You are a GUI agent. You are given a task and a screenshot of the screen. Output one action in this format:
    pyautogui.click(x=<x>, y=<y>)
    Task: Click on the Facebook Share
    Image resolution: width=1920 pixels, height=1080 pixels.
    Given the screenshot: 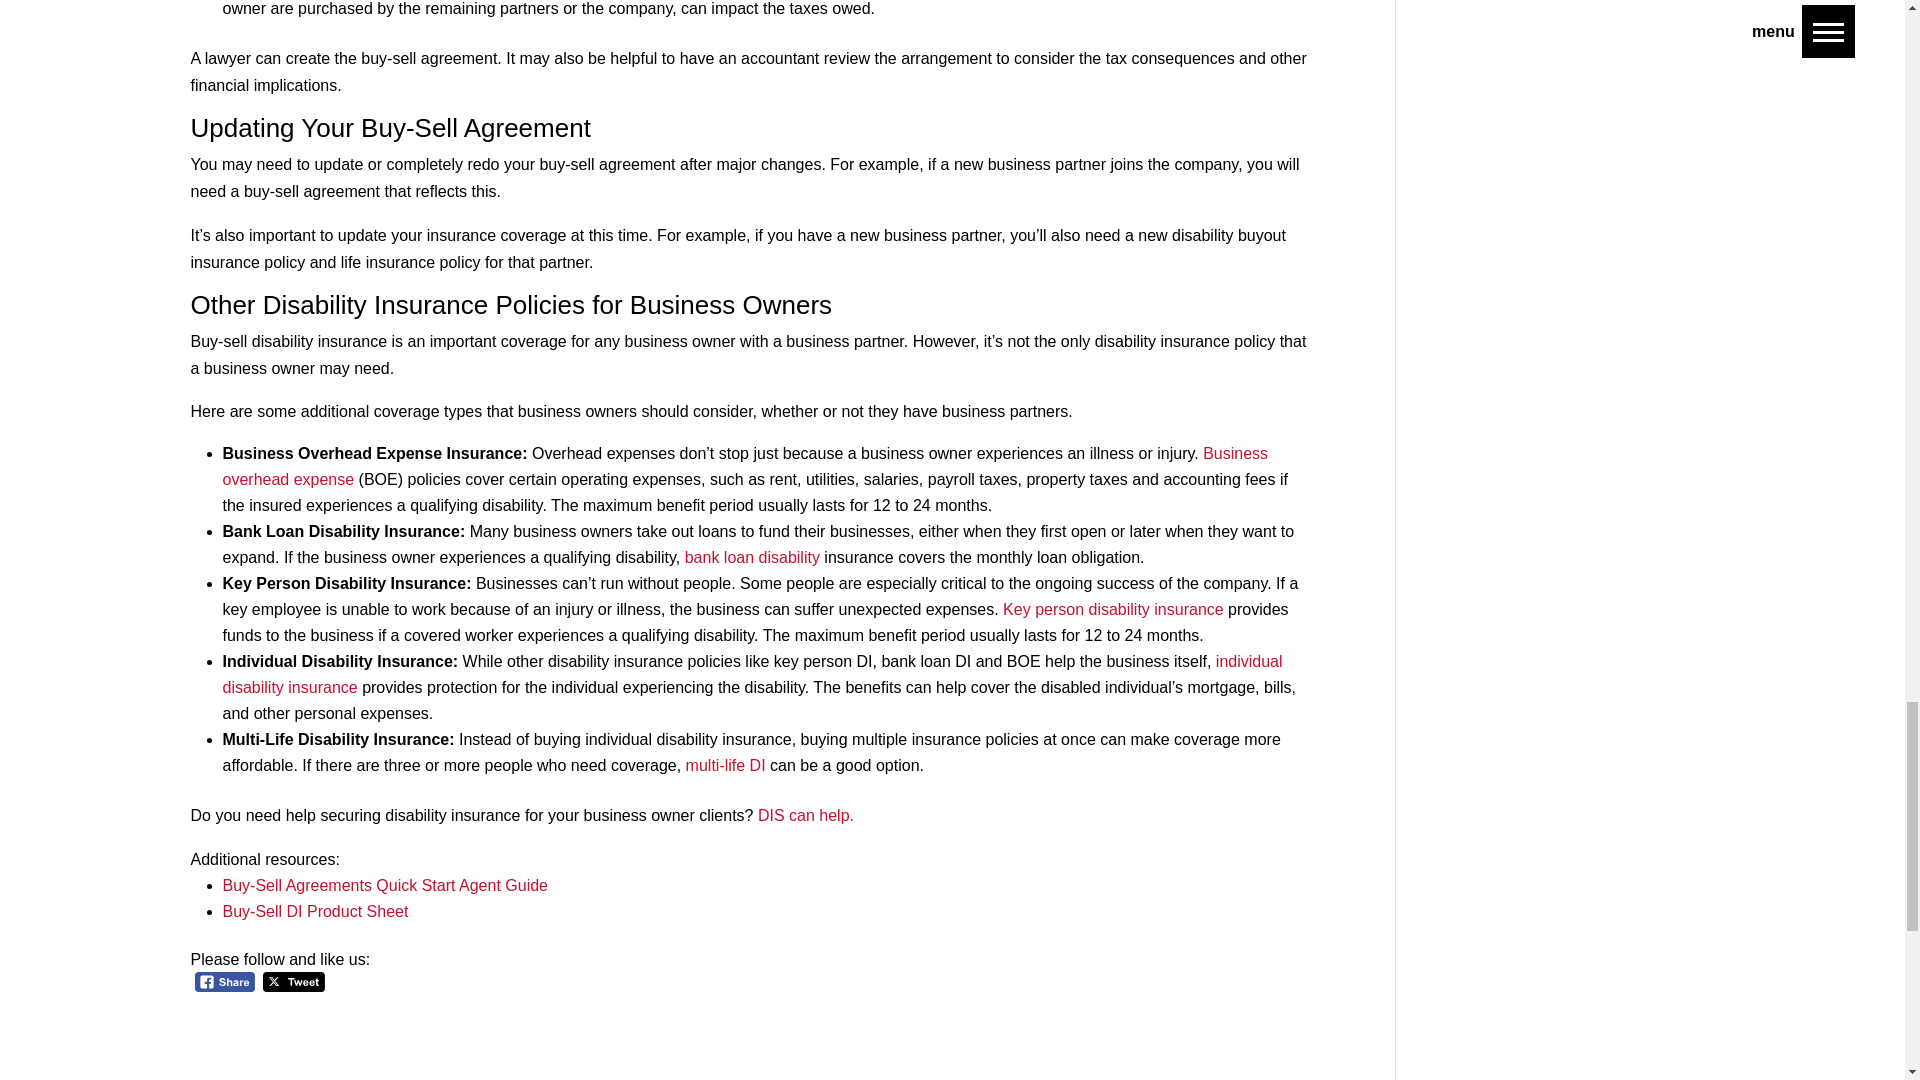 What is the action you would take?
    pyautogui.click(x=224, y=982)
    